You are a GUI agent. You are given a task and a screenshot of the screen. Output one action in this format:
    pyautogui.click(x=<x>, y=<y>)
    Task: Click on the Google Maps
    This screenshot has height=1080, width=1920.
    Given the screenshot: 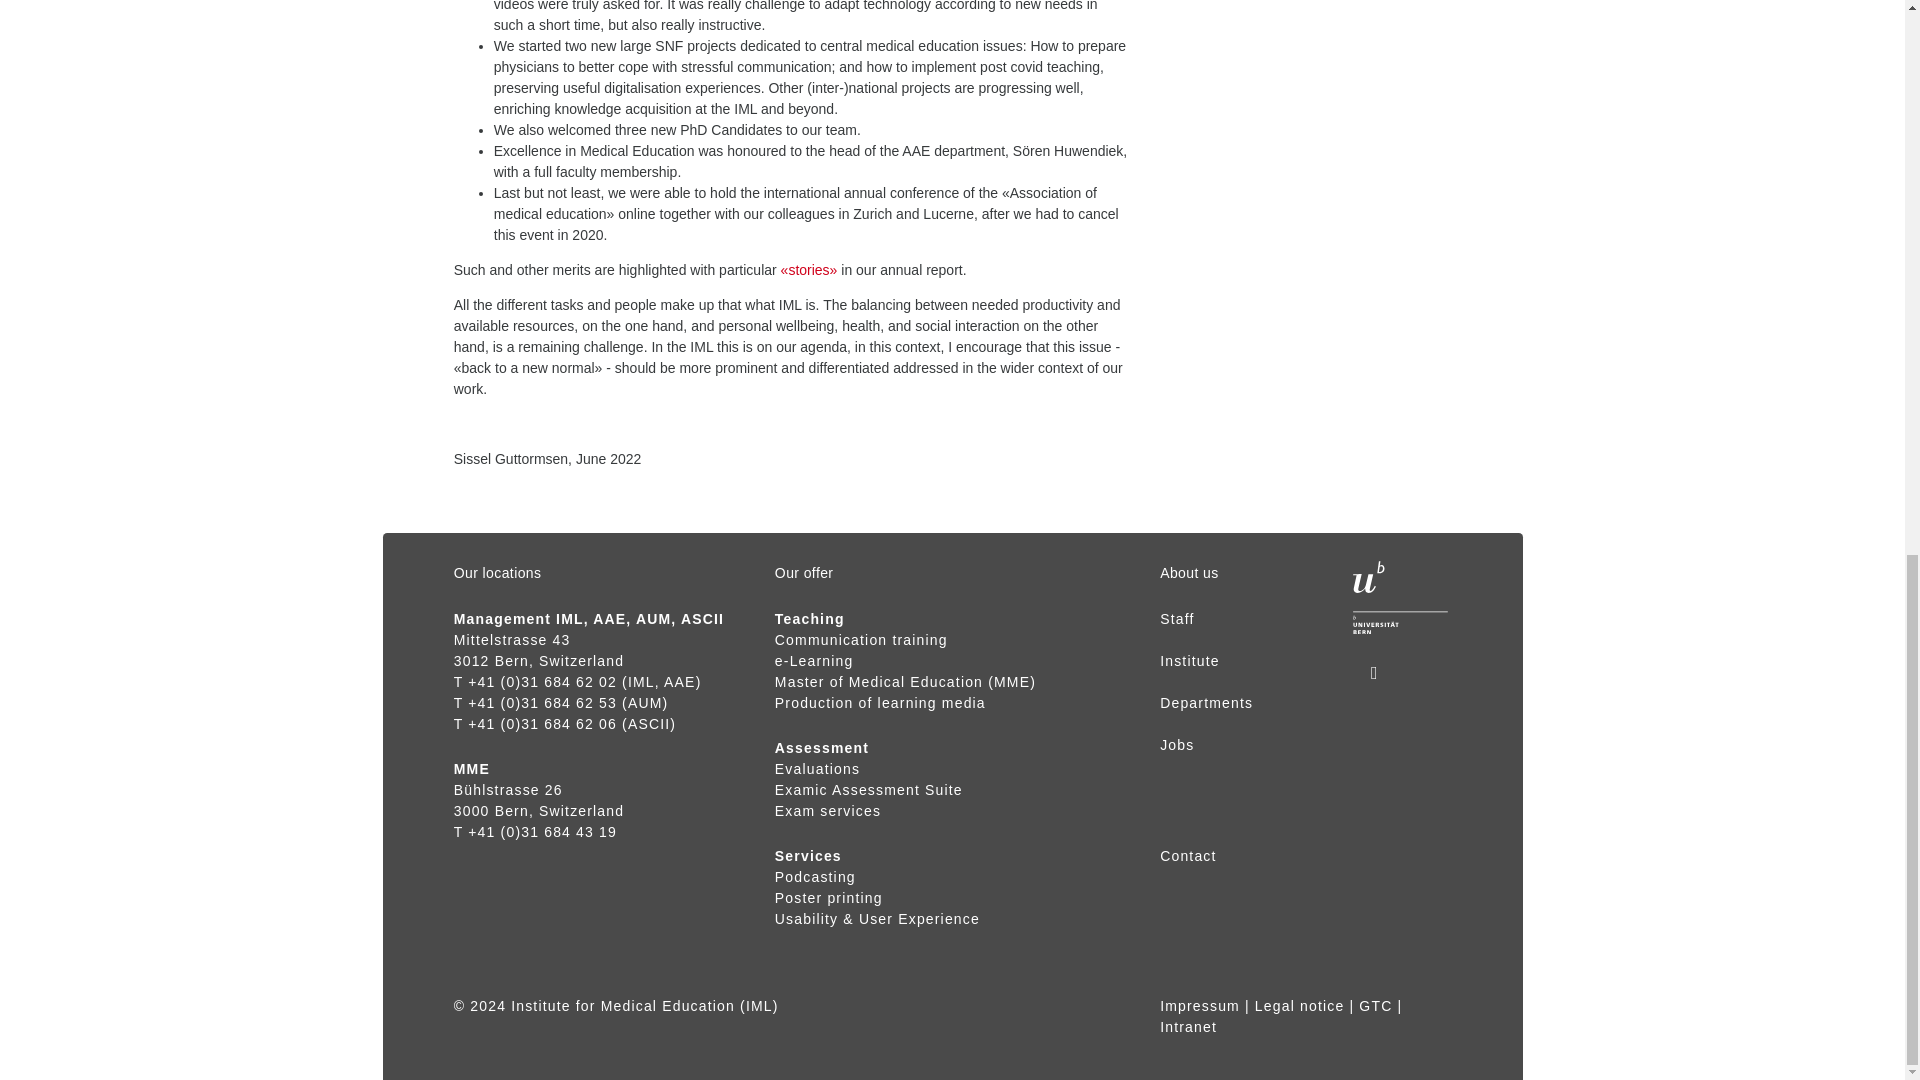 What is the action you would take?
    pyautogui.click(x=508, y=790)
    